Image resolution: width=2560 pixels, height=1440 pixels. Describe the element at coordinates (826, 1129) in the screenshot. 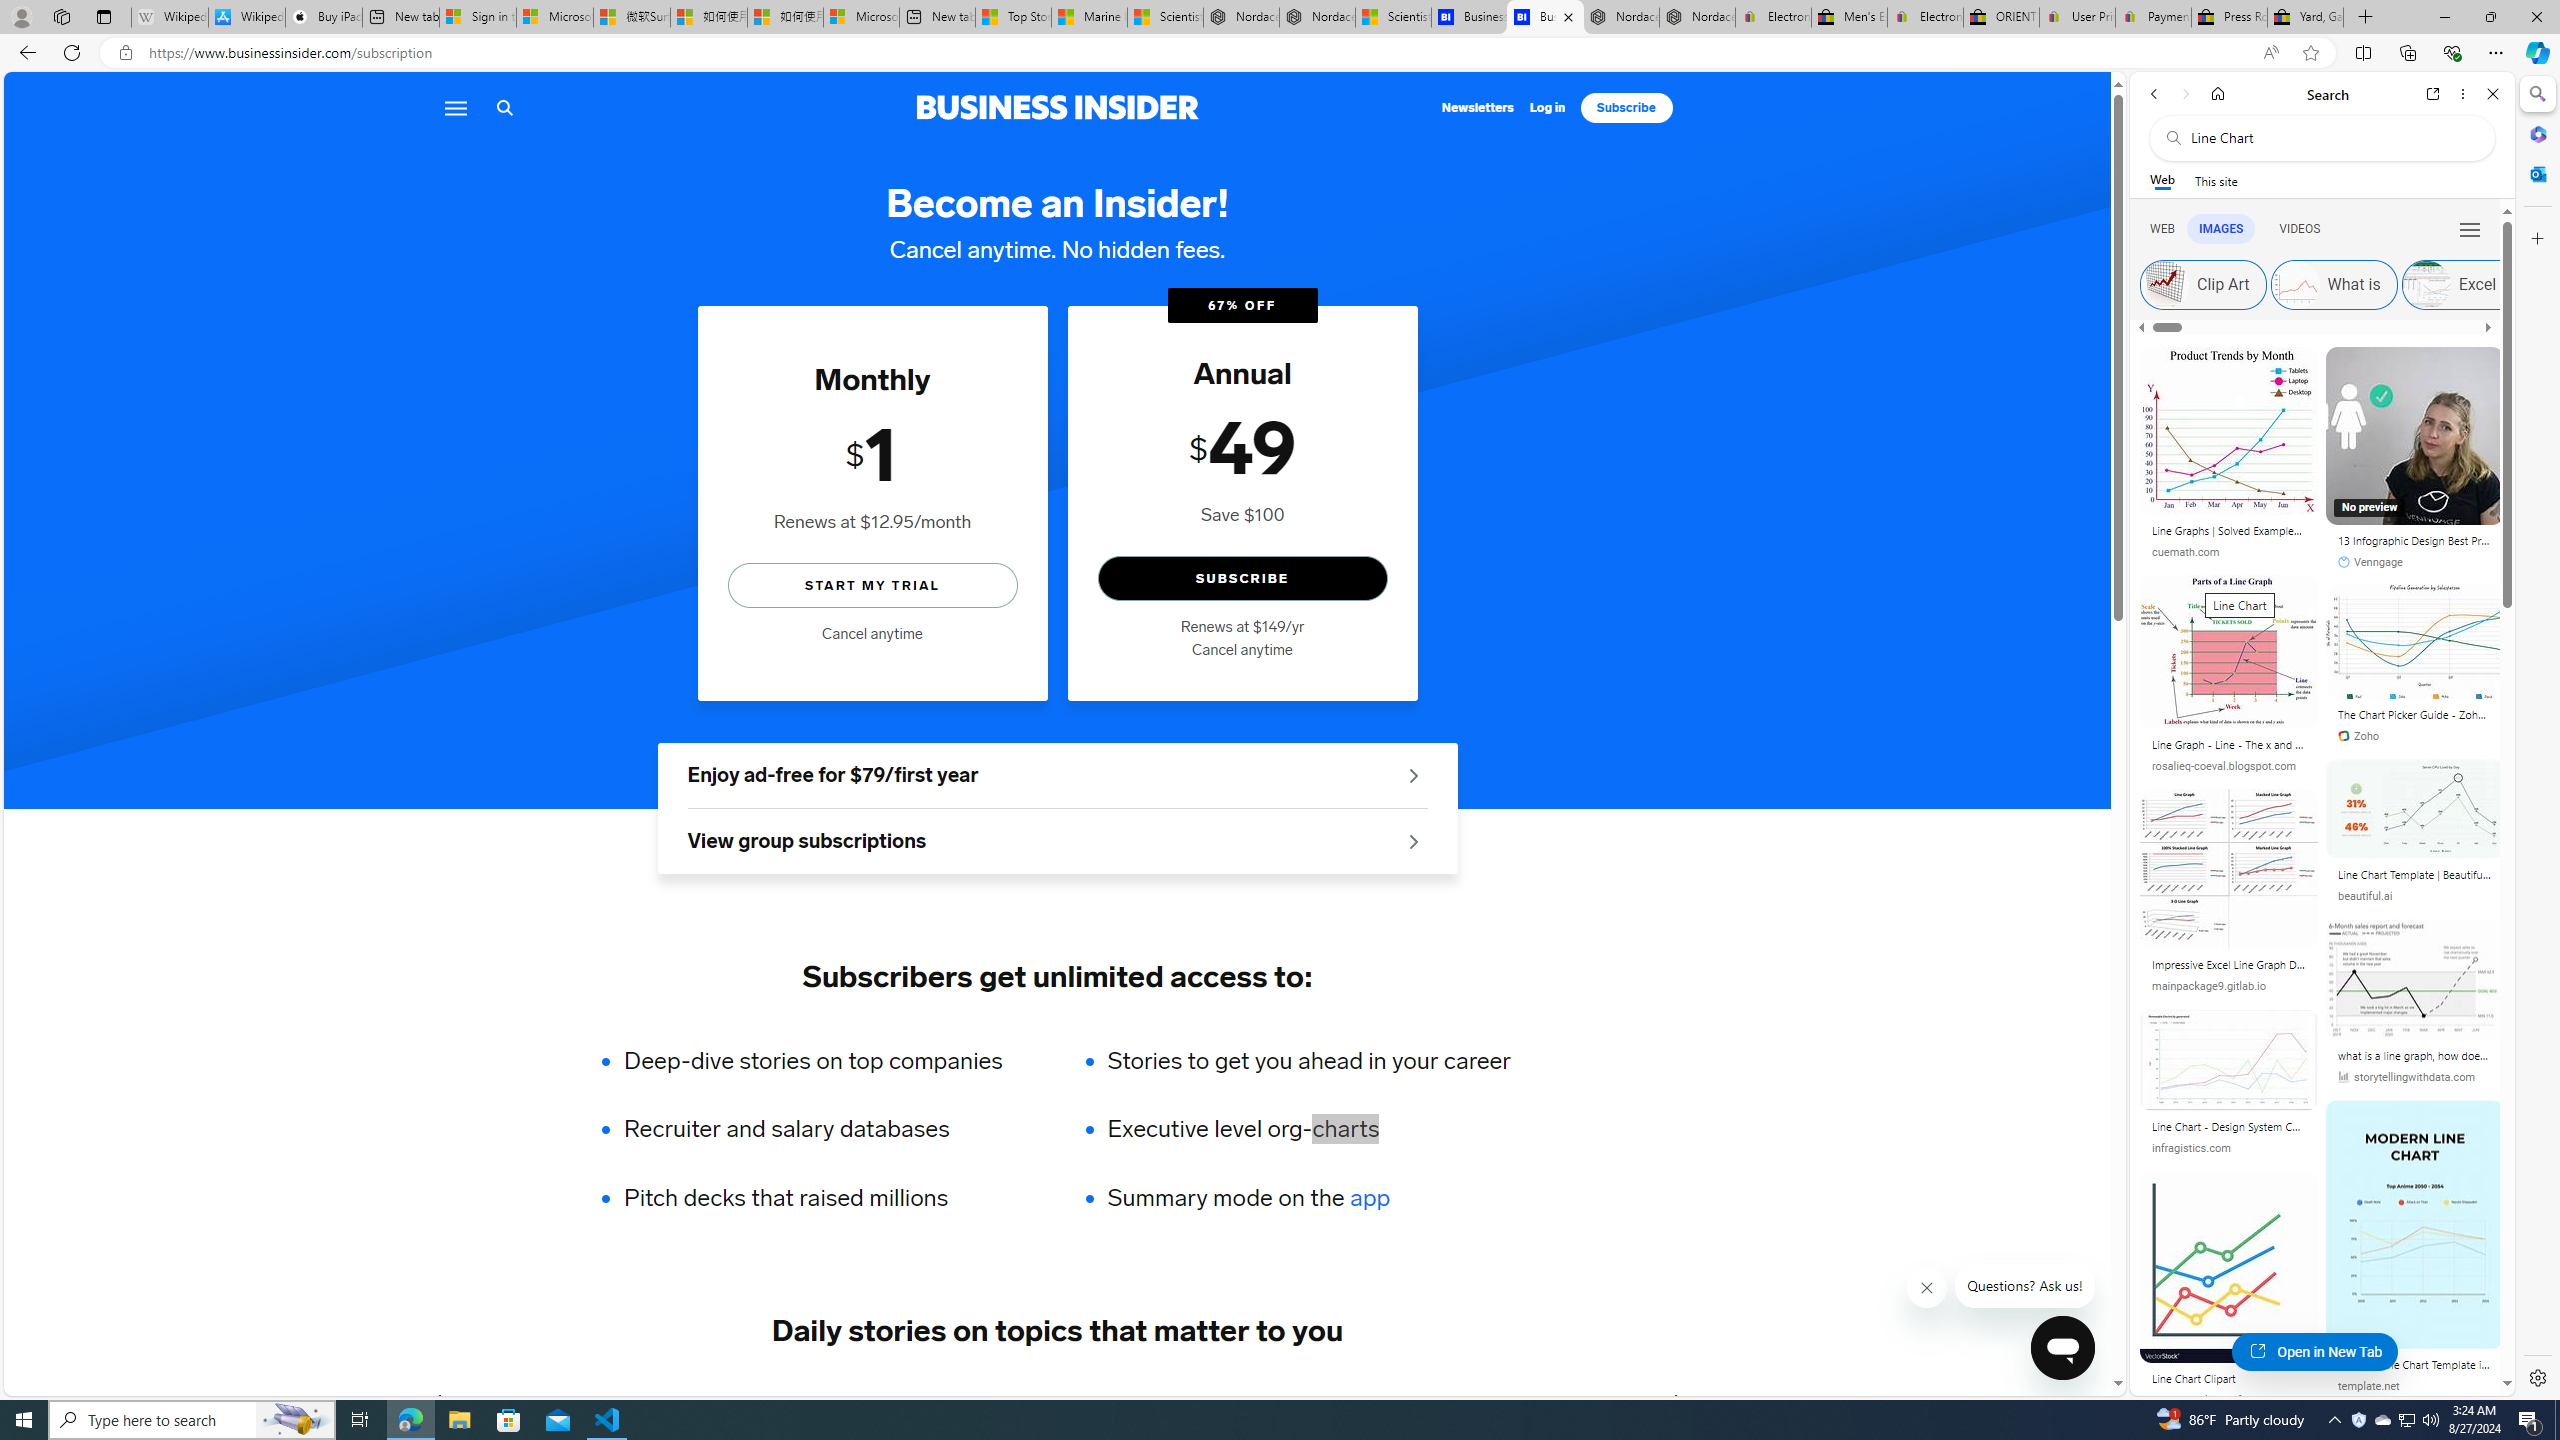

I see `Recruiter and salary databases` at that location.